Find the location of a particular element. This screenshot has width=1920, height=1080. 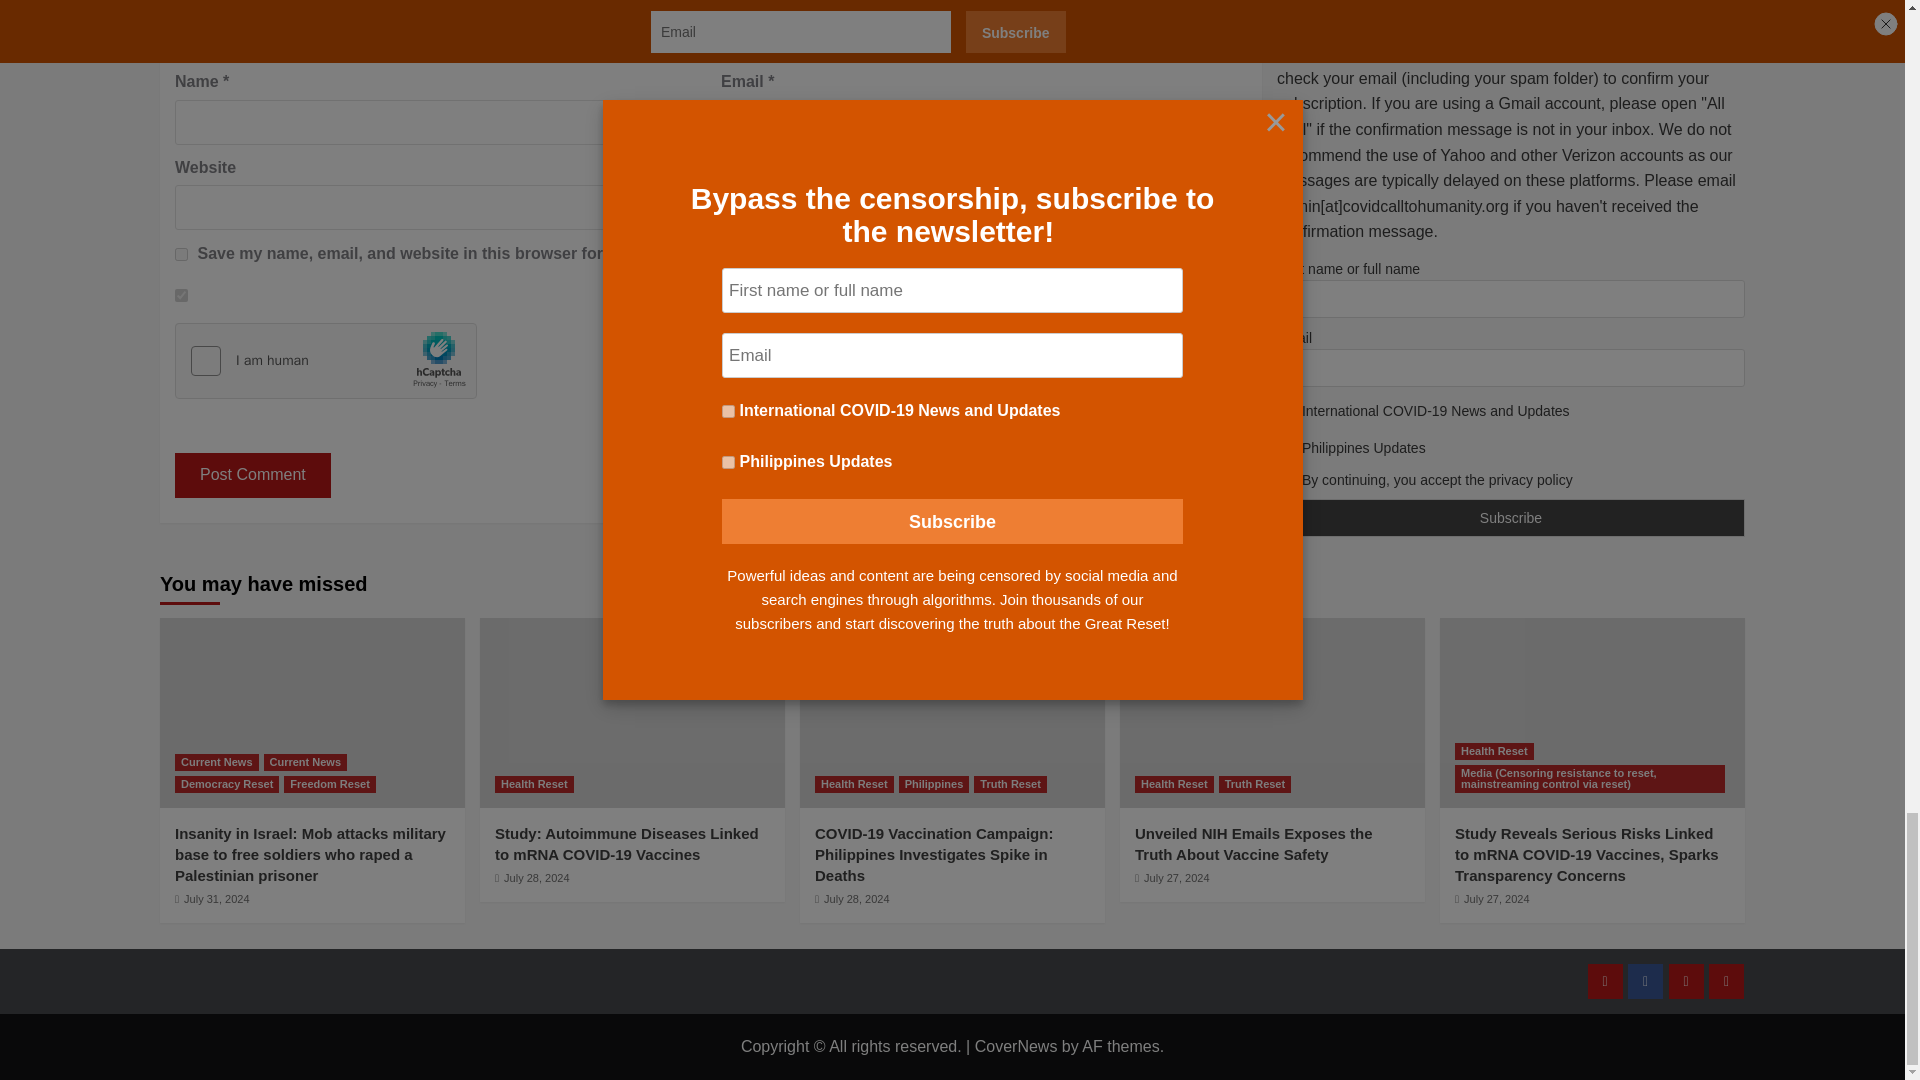

Widget containing checkbox for hCaptcha security challenge is located at coordinates (326, 361).